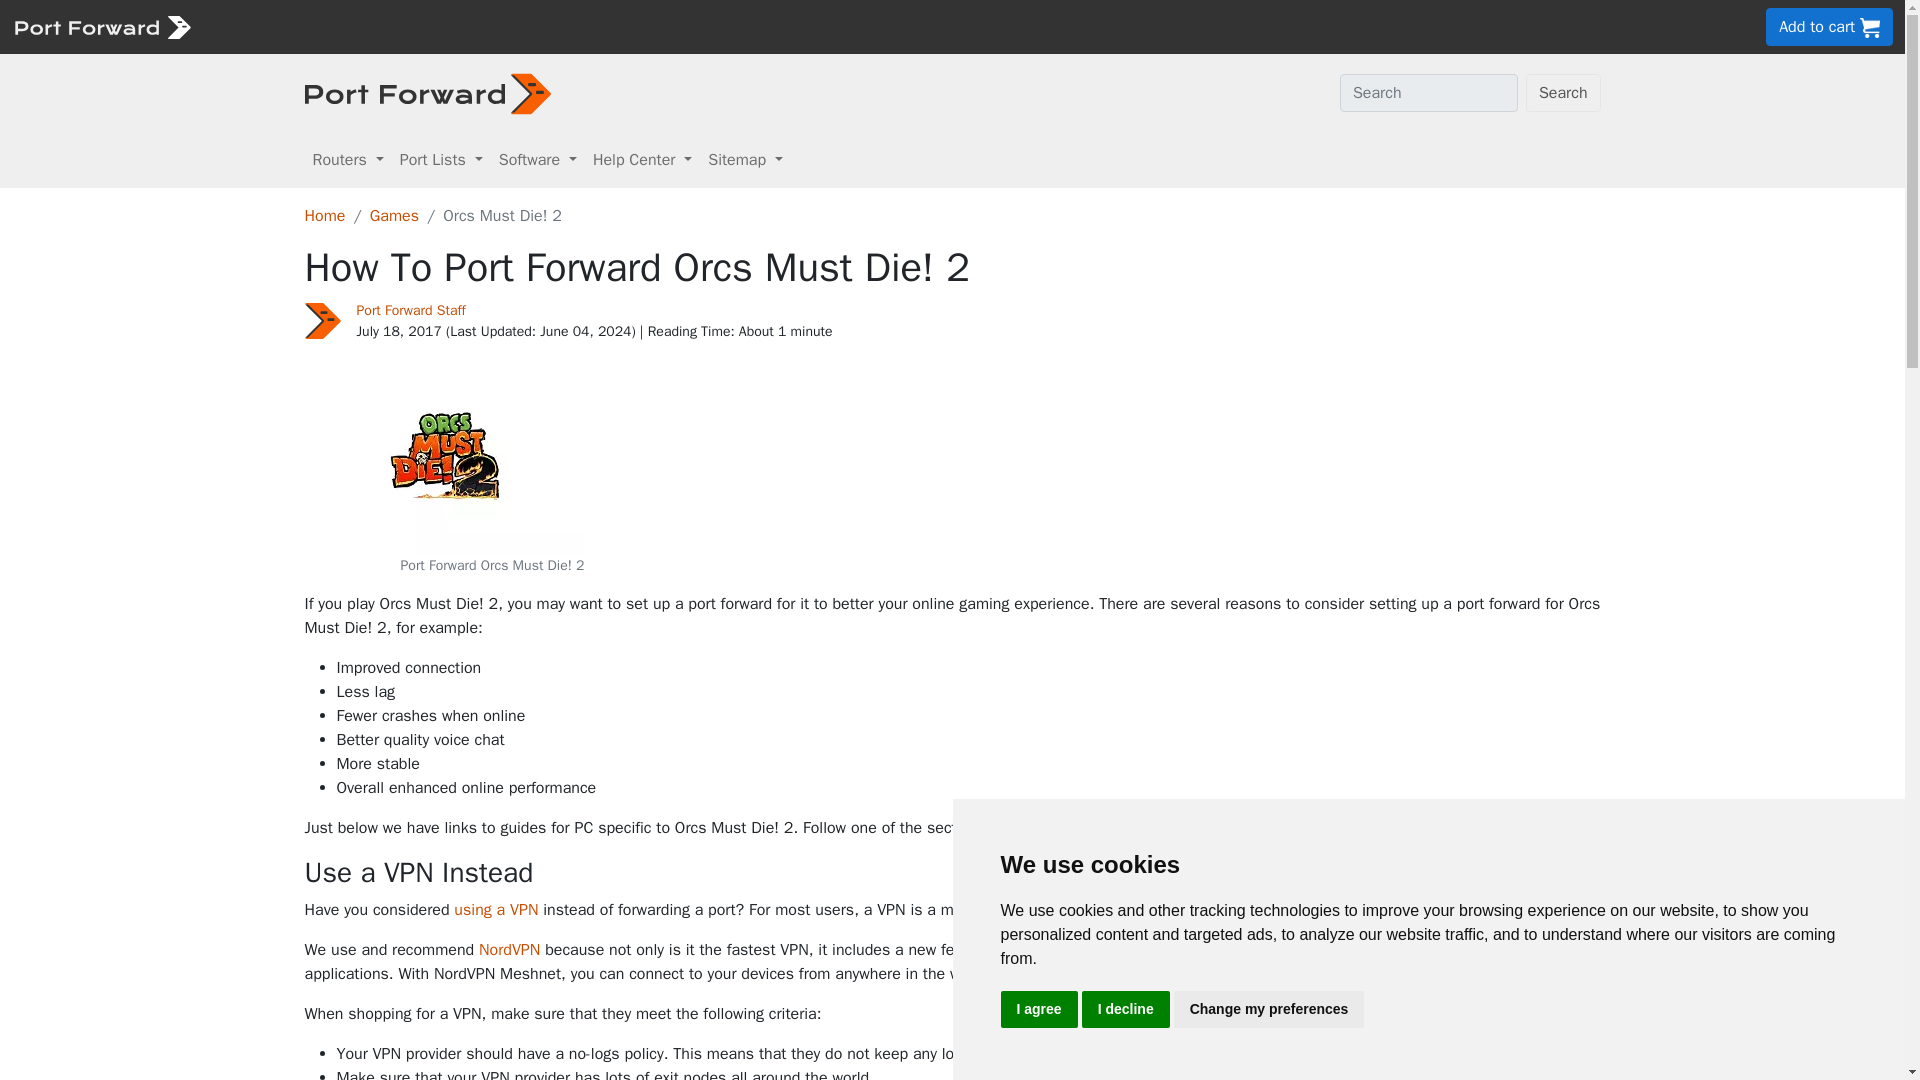 Image resolution: width=1920 pixels, height=1080 pixels. Describe the element at coordinates (1038, 1010) in the screenshot. I see `I agree` at that location.